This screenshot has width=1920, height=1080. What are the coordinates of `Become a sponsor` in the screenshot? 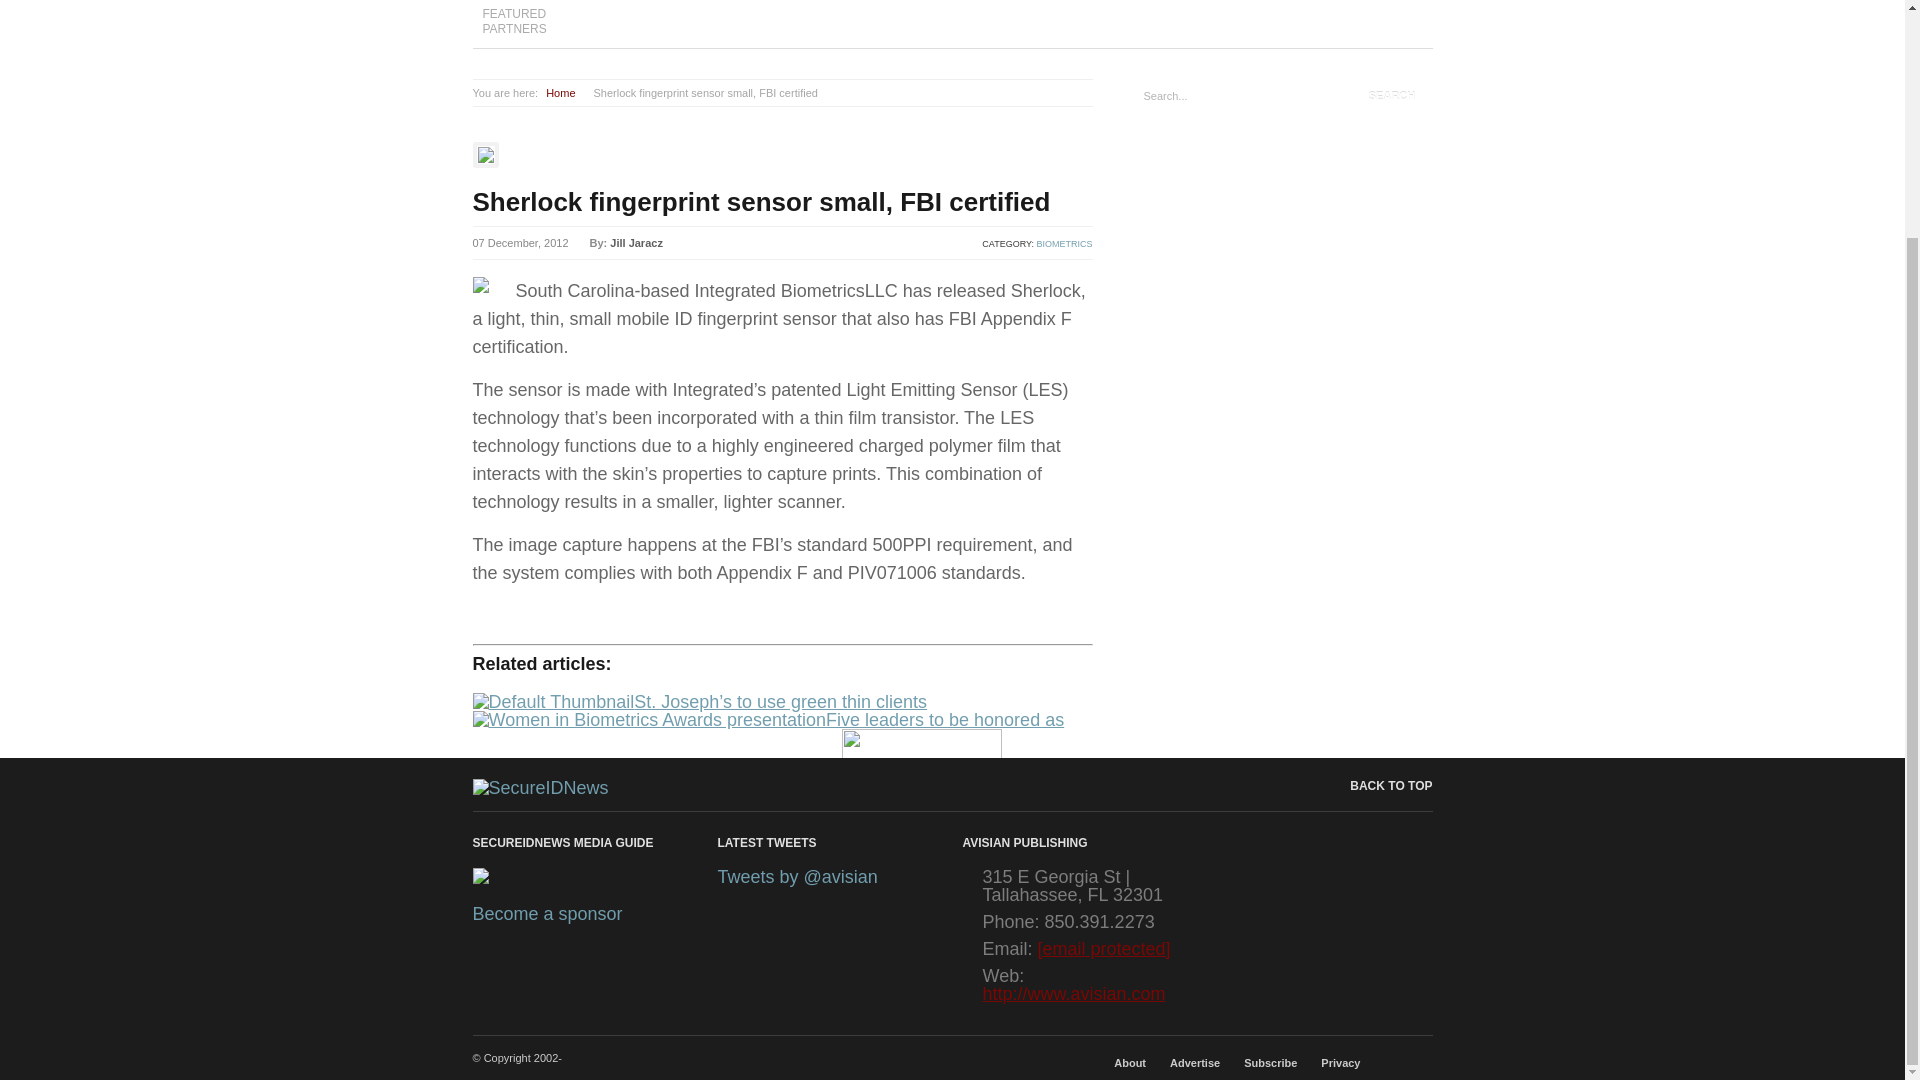 It's located at (547, 914).